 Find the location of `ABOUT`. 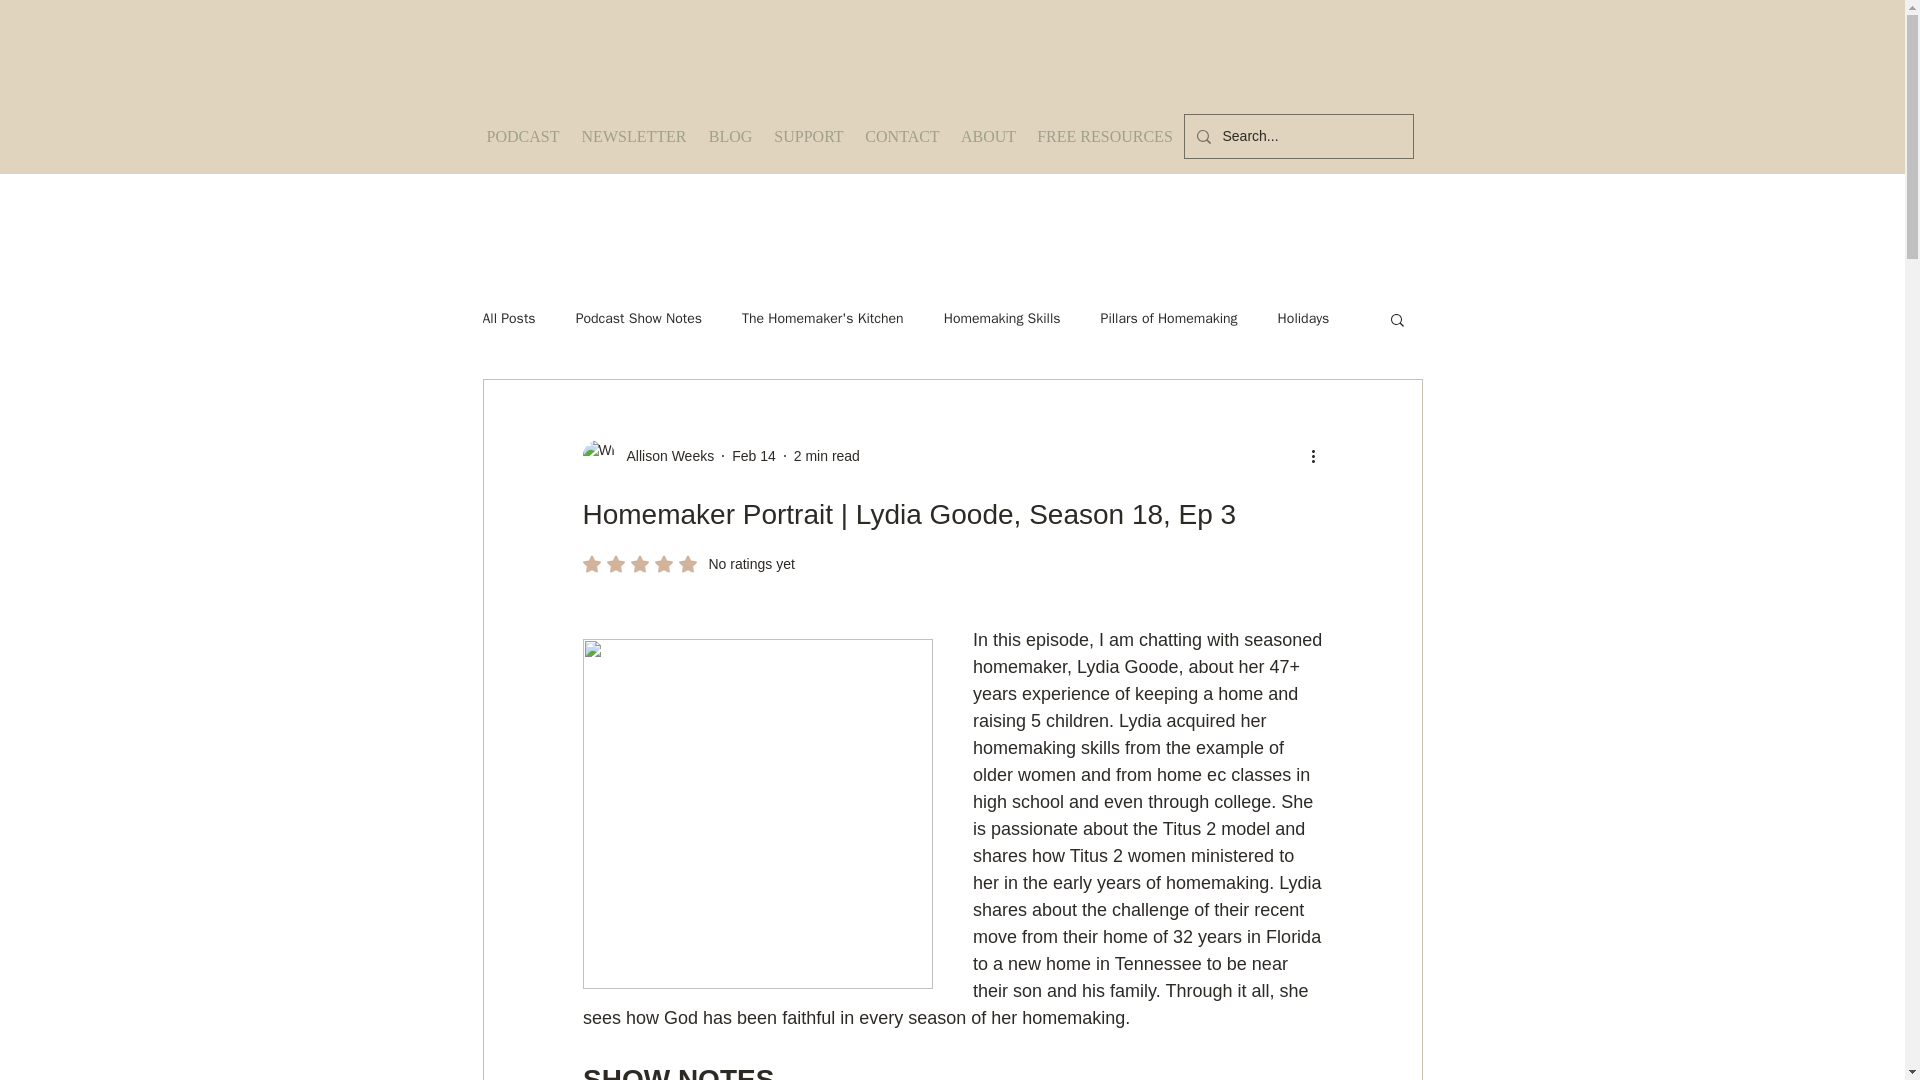

ABOUT is located at coordinates (988, 136).